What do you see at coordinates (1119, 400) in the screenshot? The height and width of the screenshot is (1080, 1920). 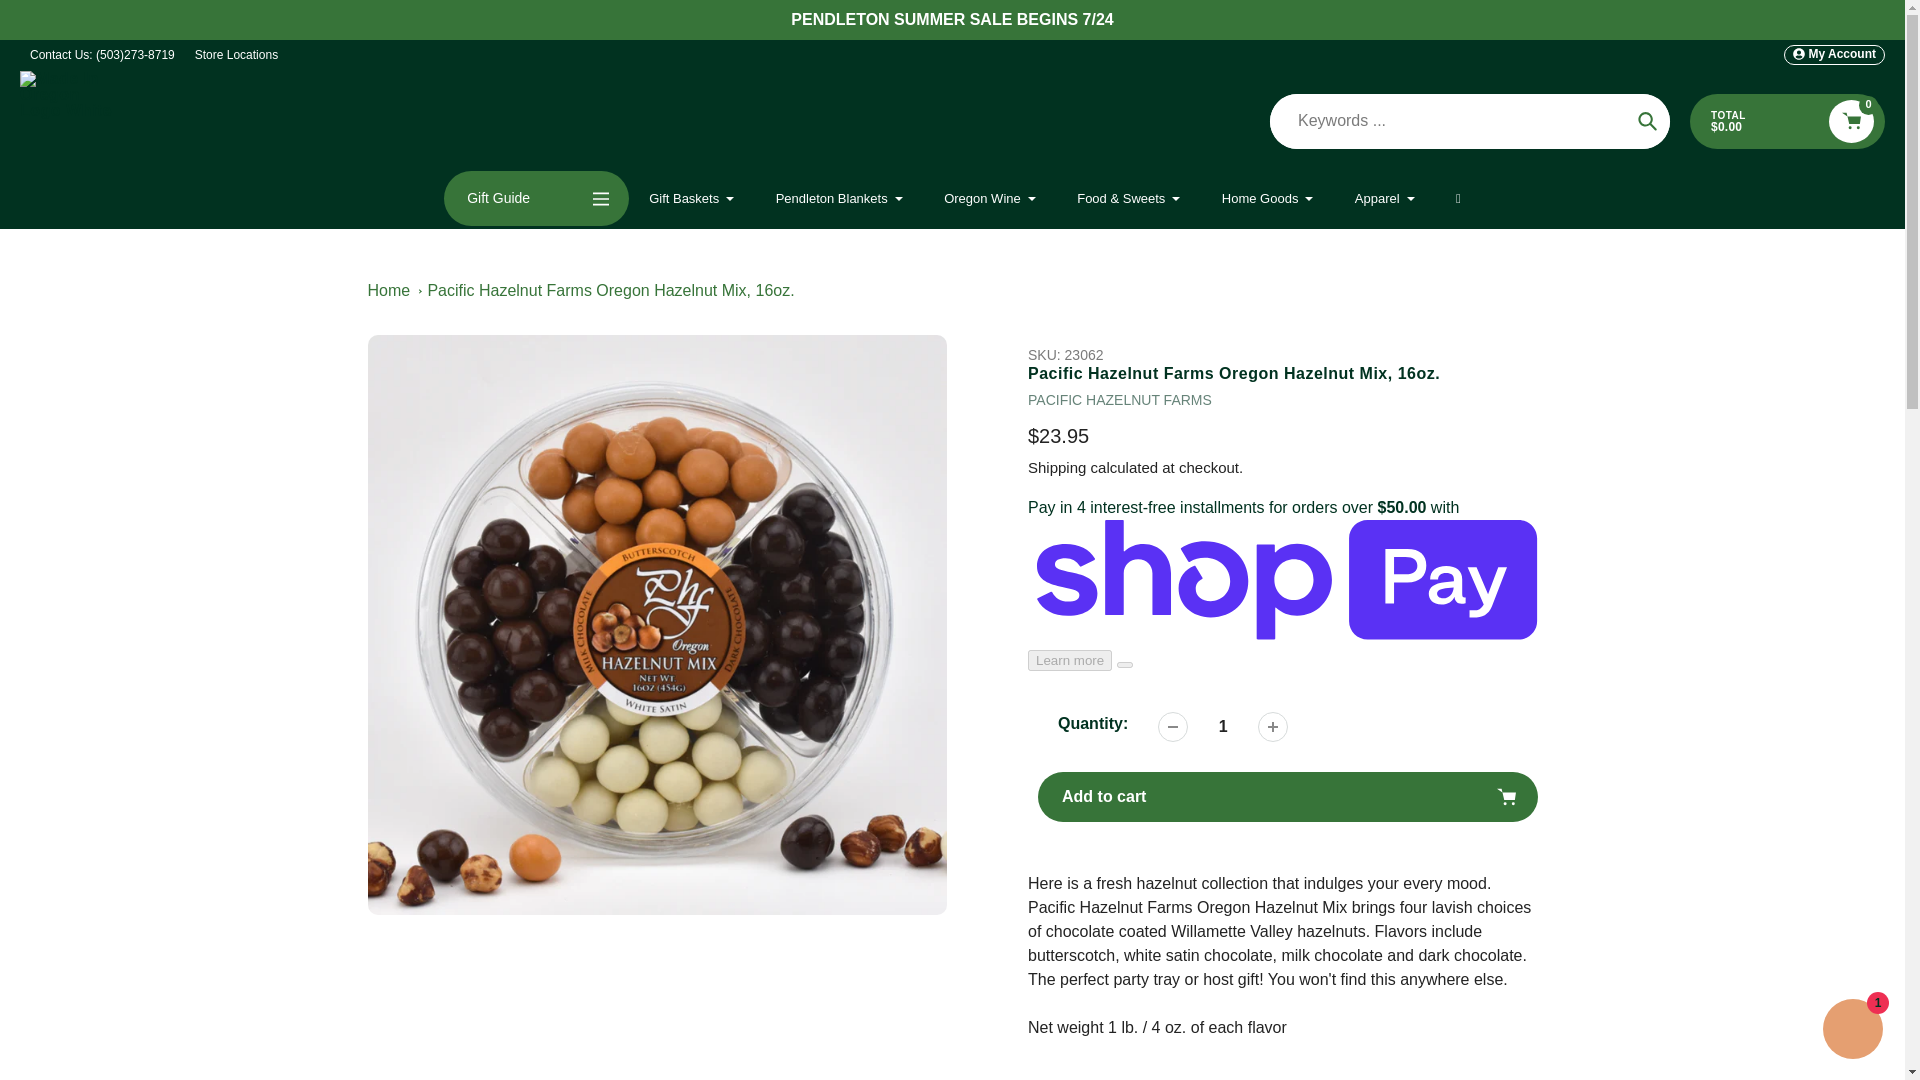 I see `PACIFIC HAZELNUT FARMS` at bounding box center [1119, 400].